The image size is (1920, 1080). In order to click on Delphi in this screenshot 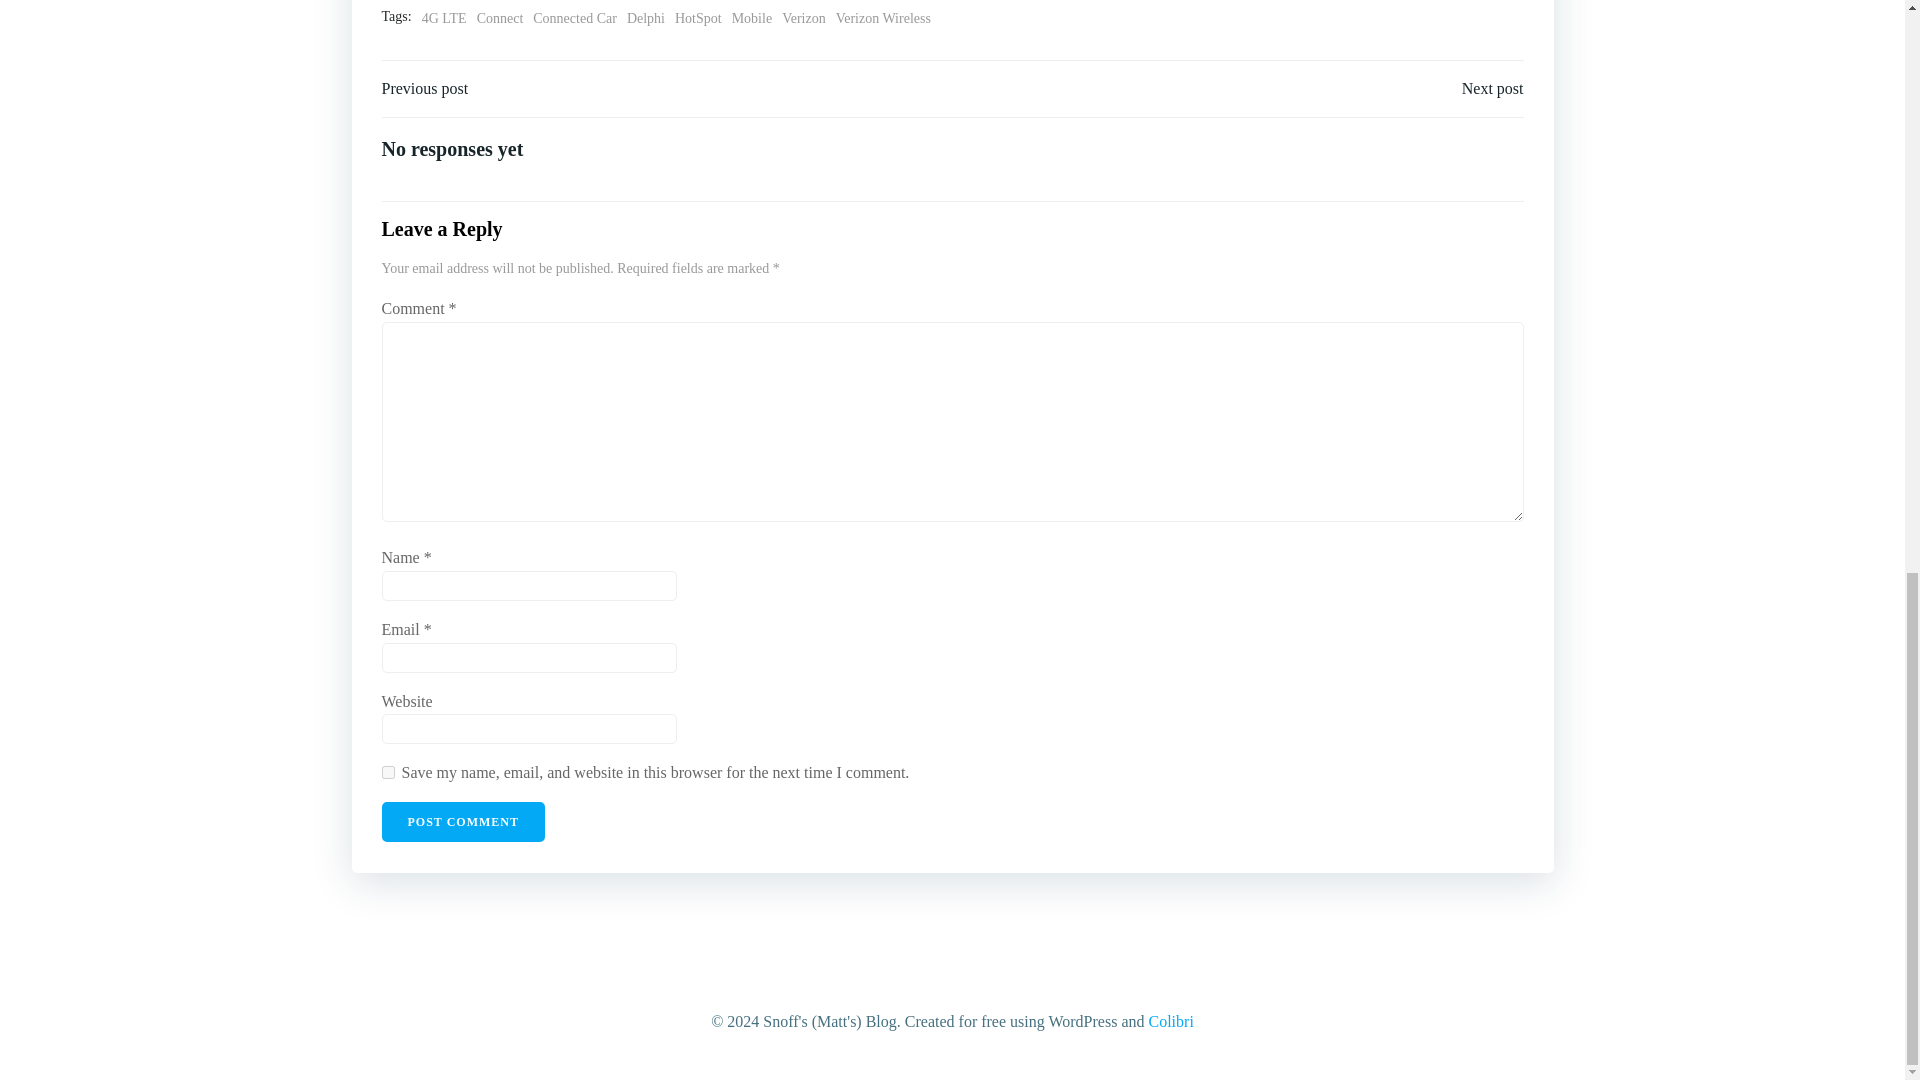, I will do `click(646, 18)`.